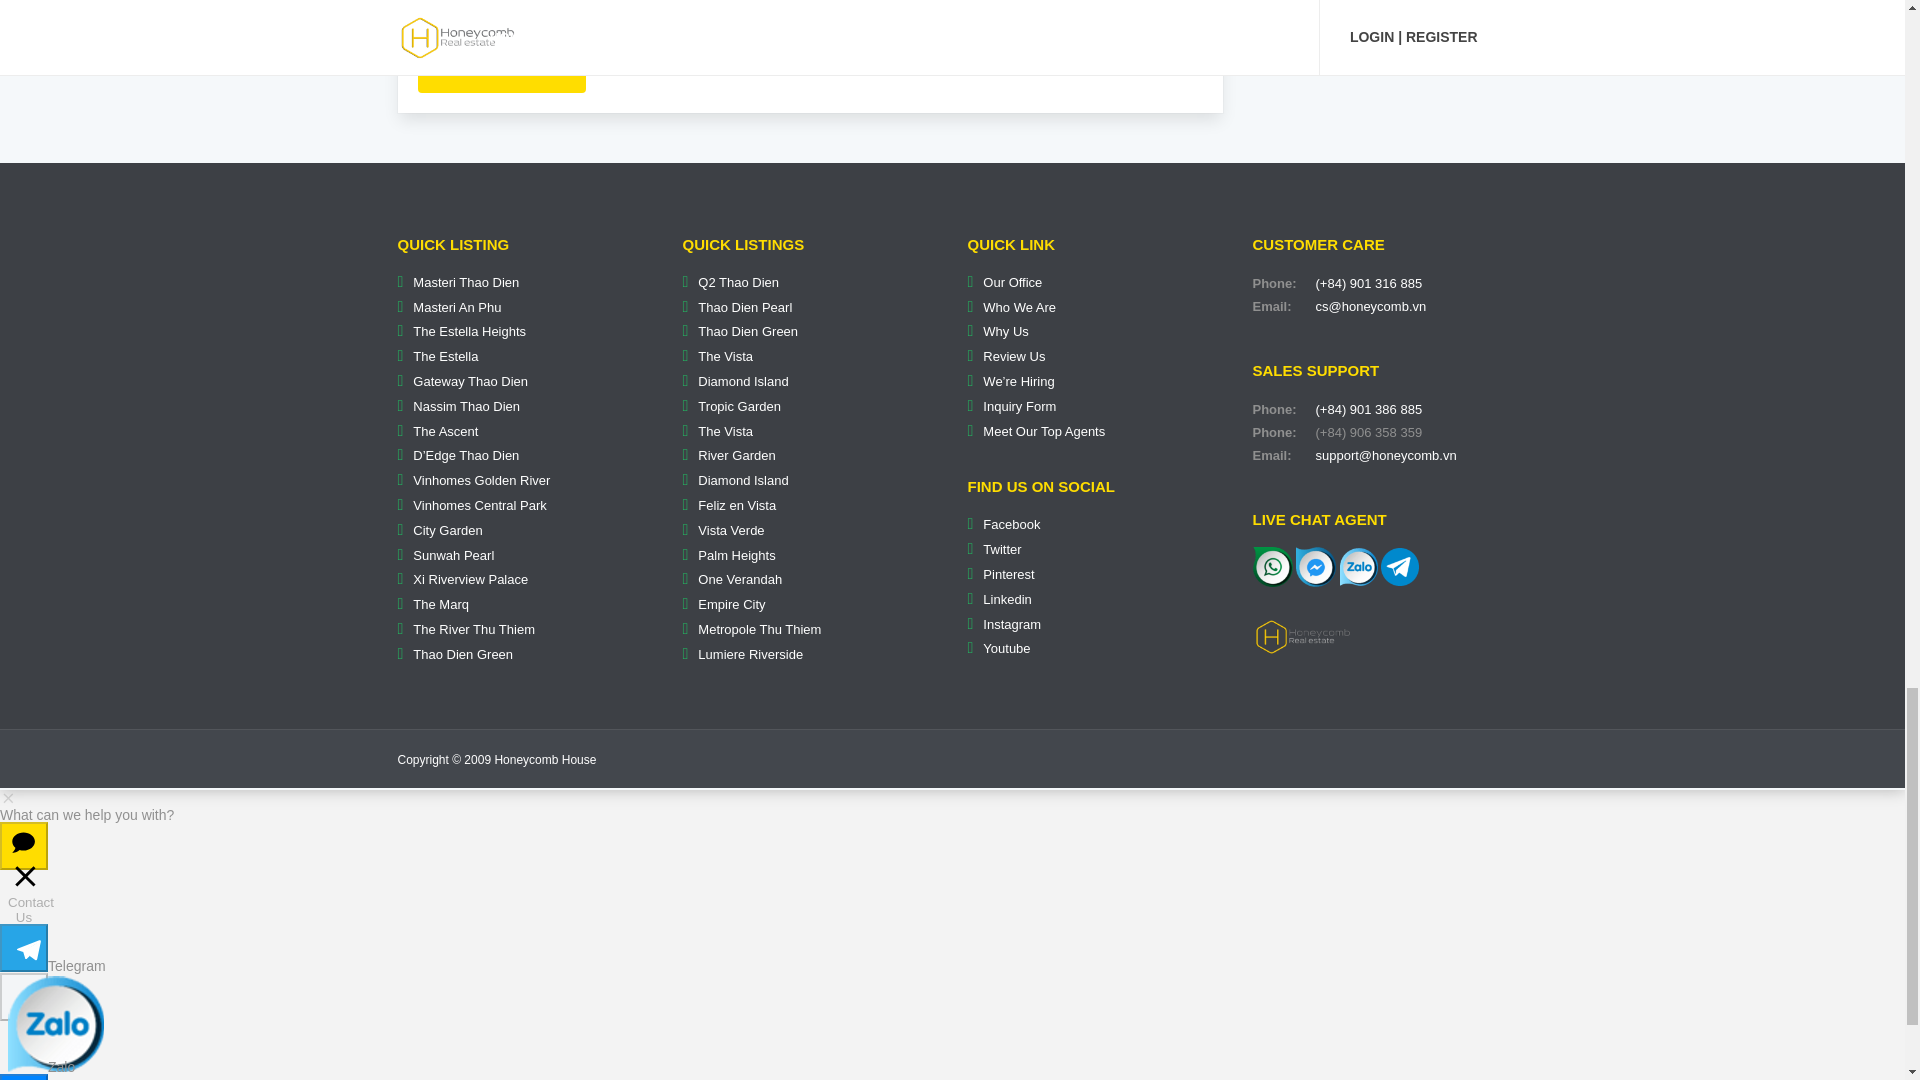  I want to click on WhatsApp, so click(1272, 566).